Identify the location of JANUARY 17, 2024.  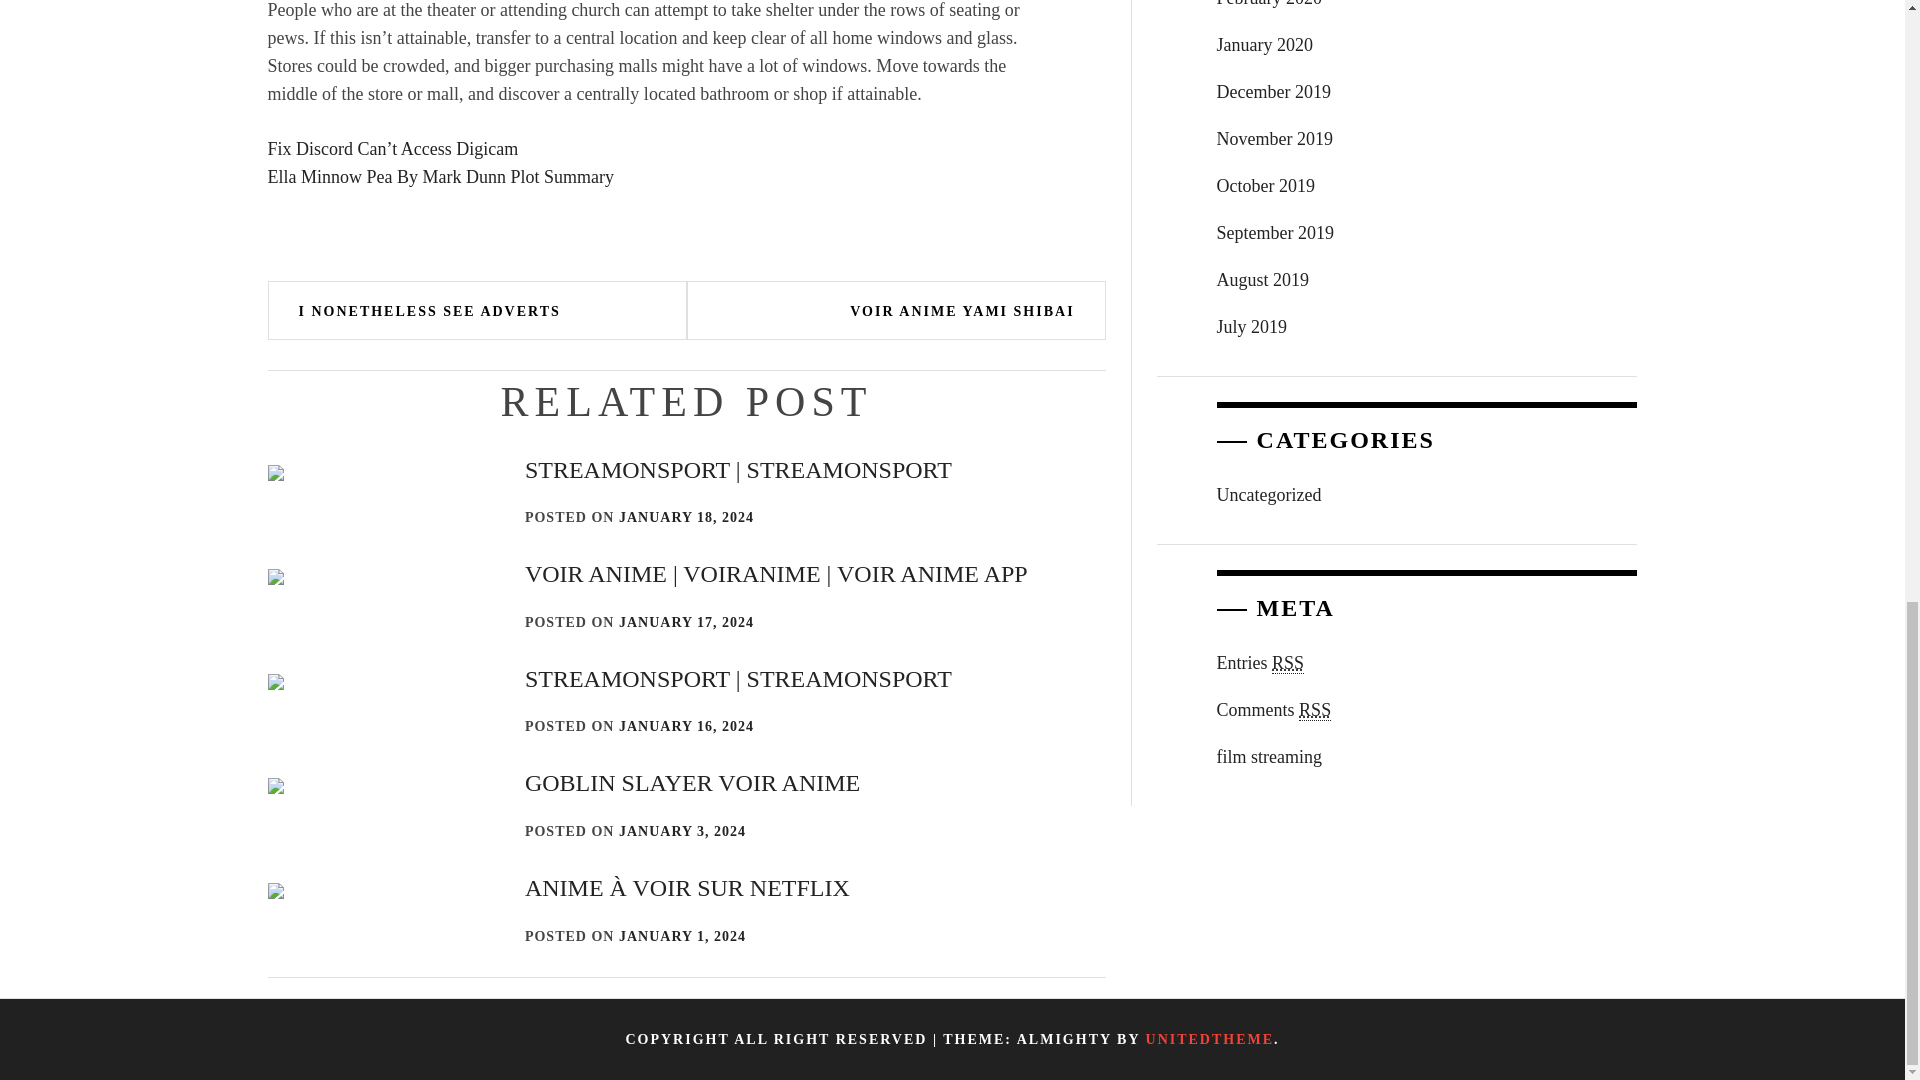
(686, 622).